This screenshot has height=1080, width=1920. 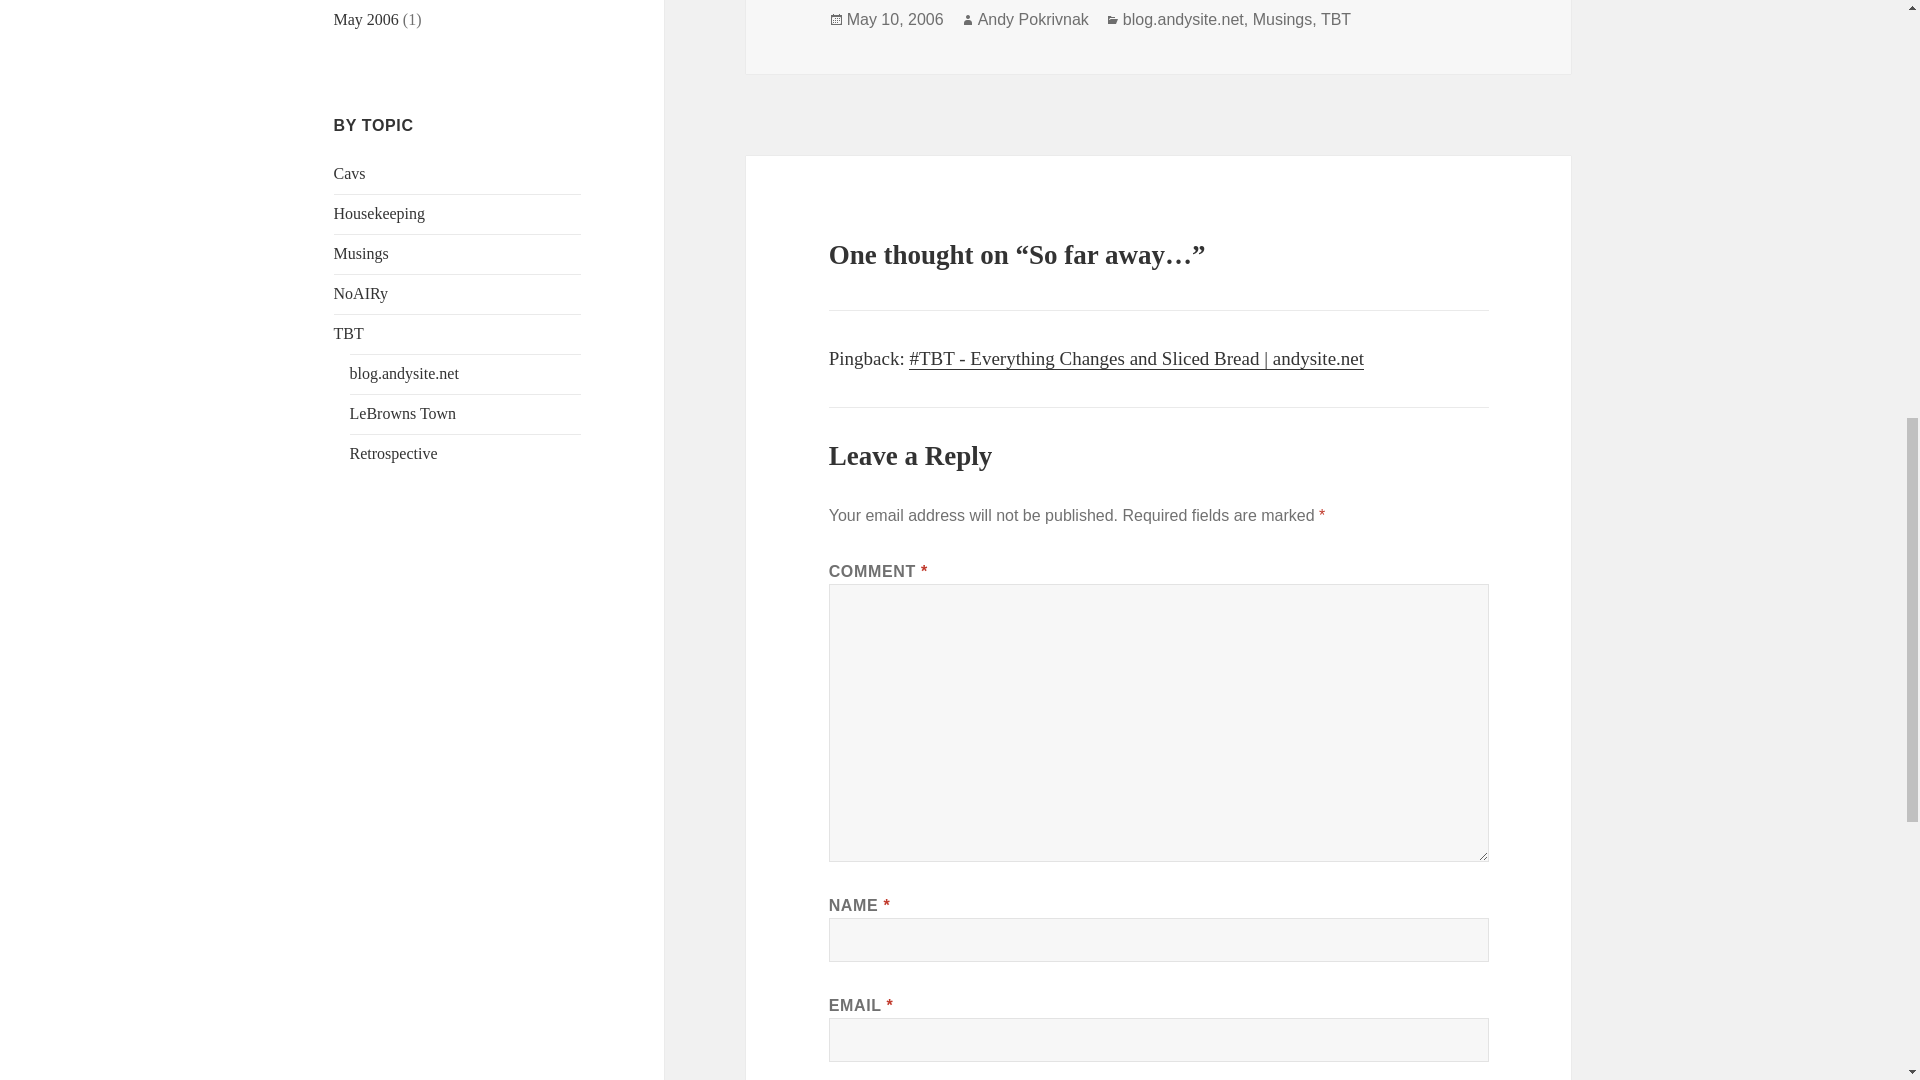 What do you see at coordinates (1184, 20) in the screenshot?
I see `blog.andysite.net` at bounding box center [1184, 20].